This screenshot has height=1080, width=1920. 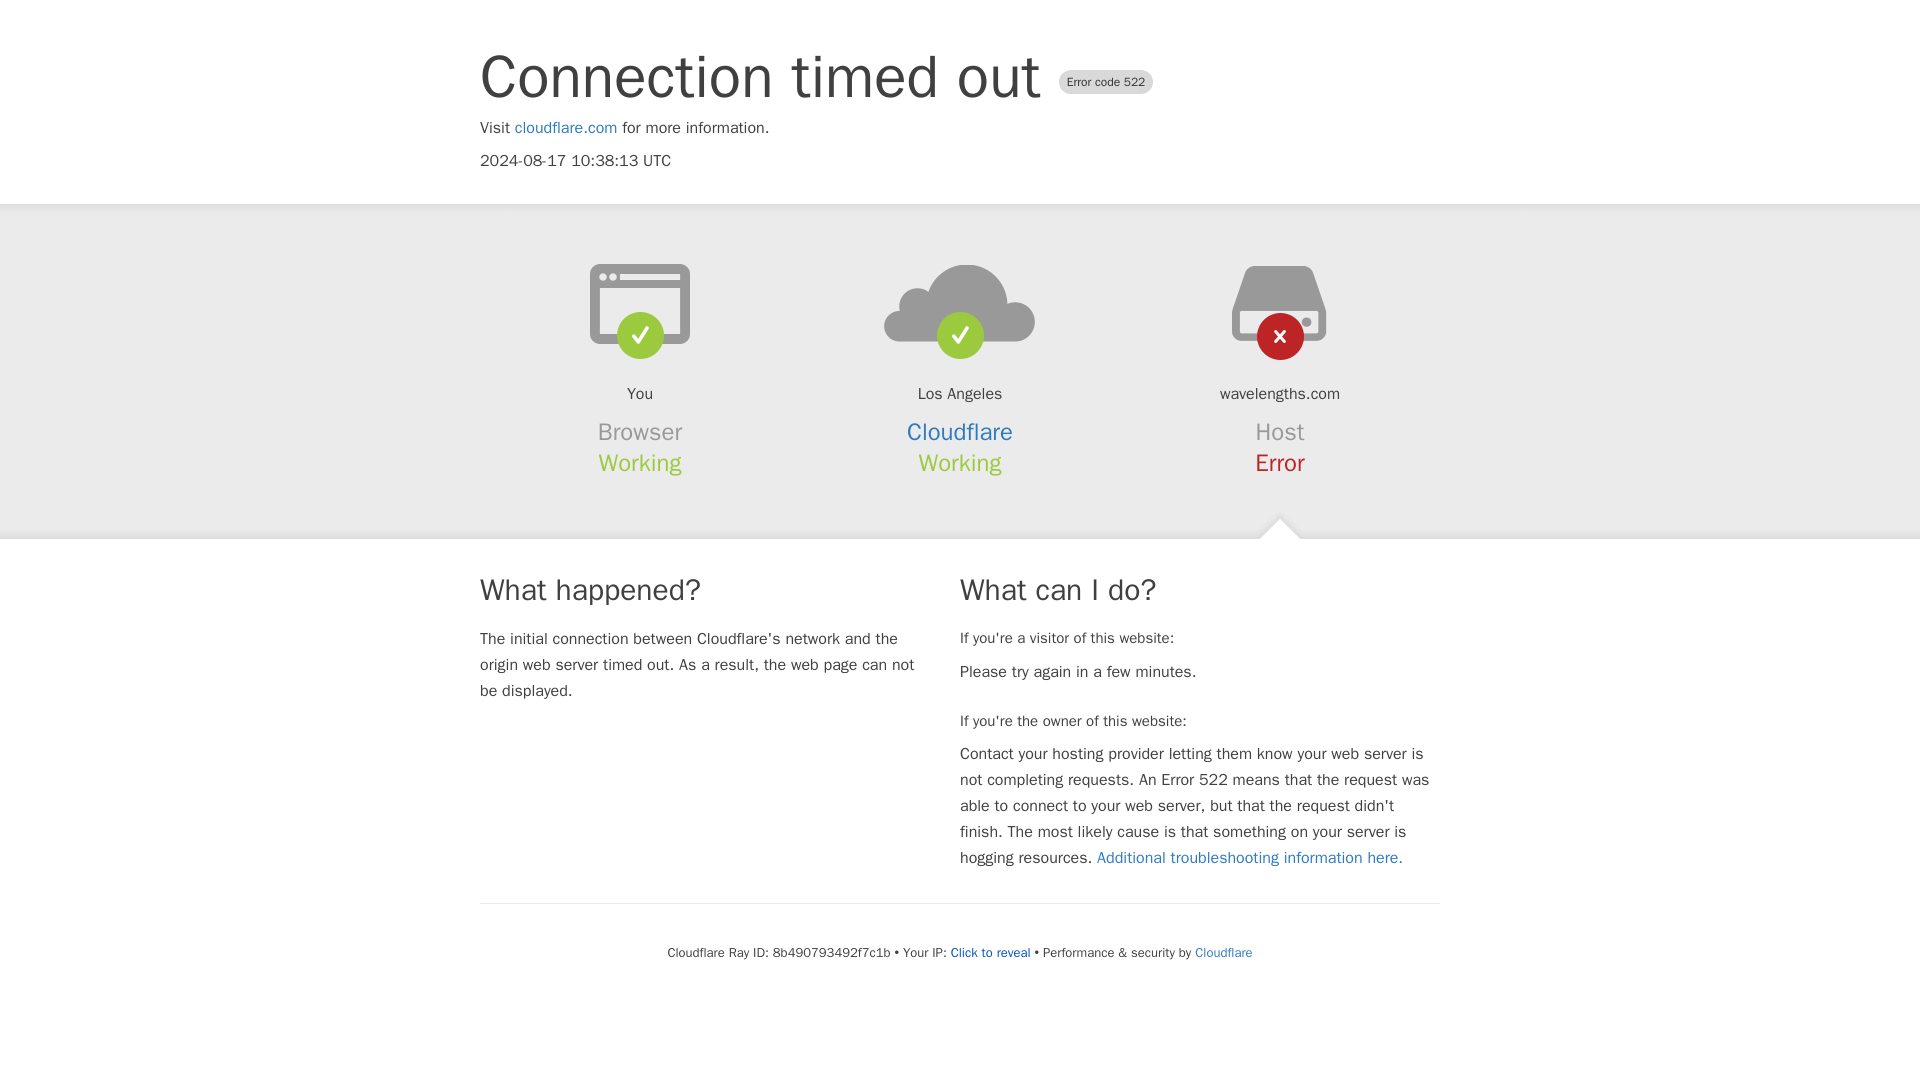 What do you see at coordinates (960, 432) in the screenshot?
I see `Cloudflare` at bounding box center [960, 432].